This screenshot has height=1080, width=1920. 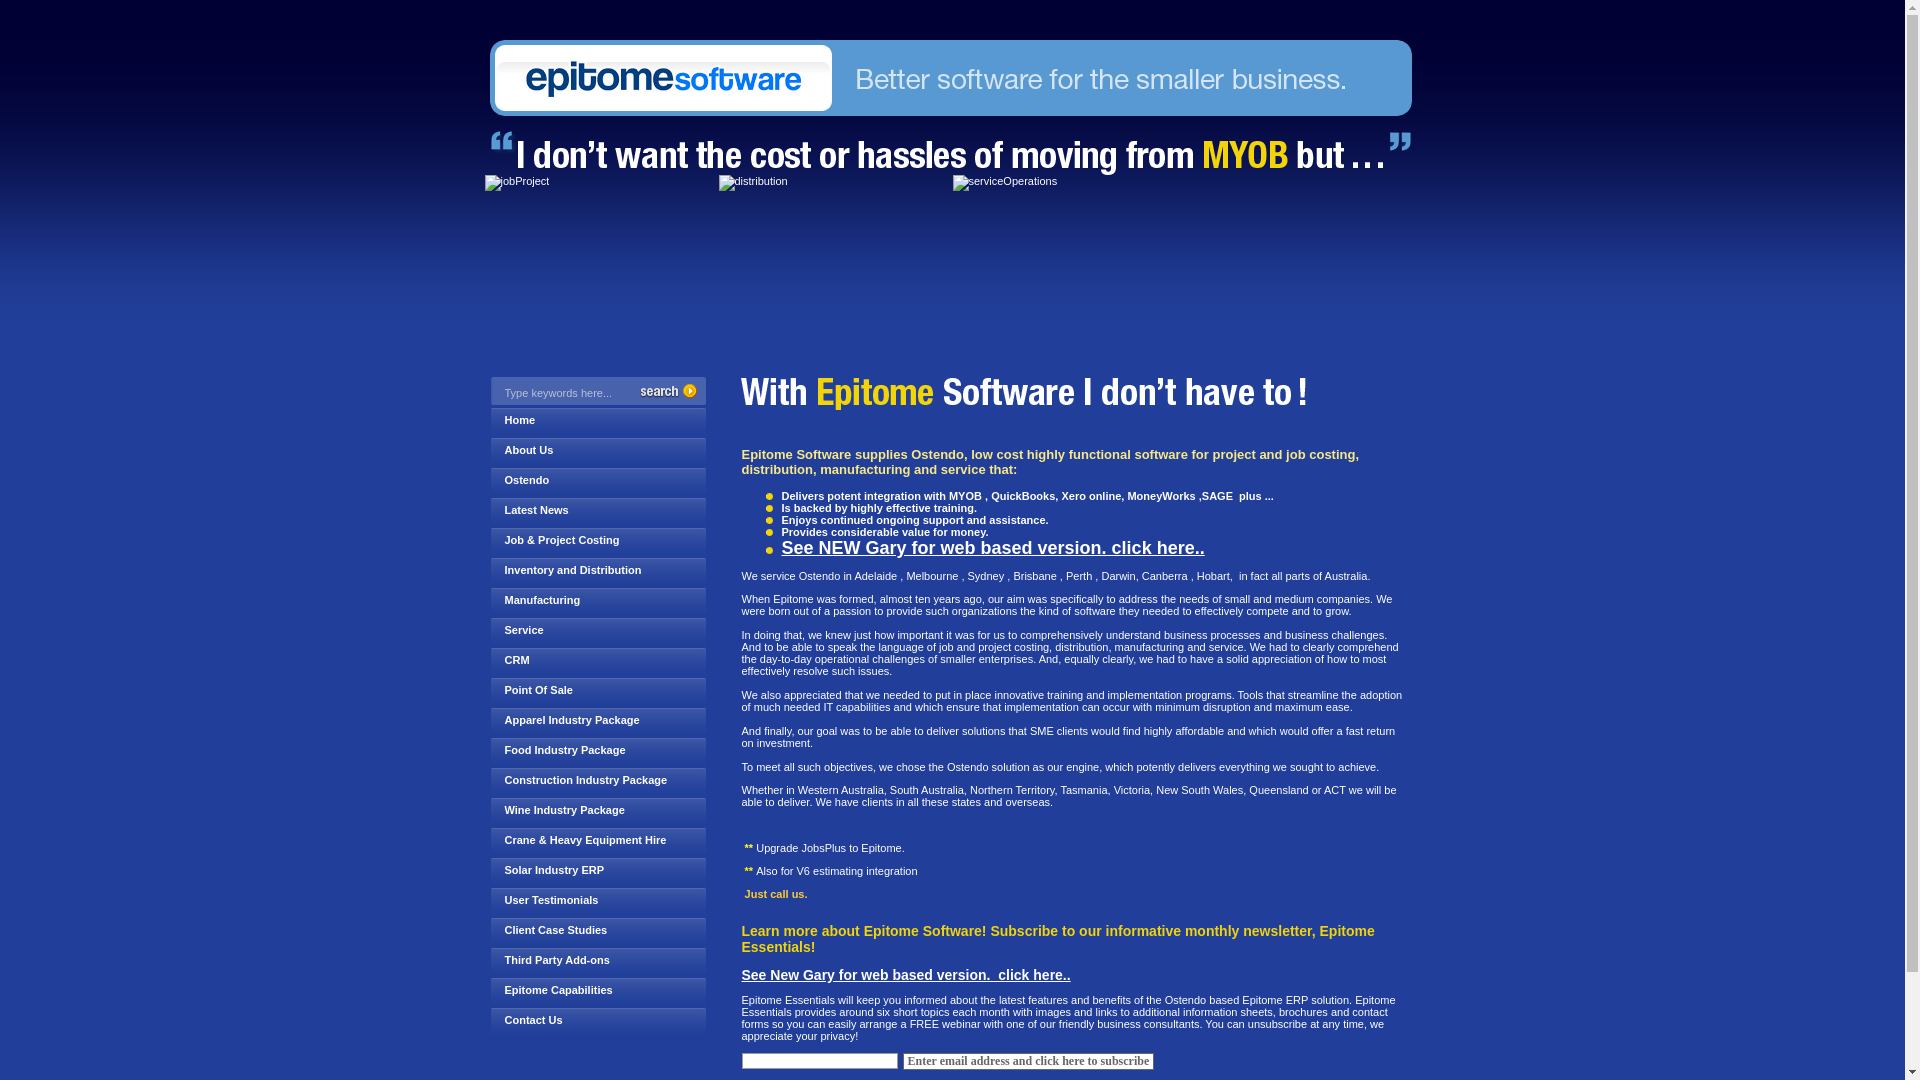 I want to click on Service, so click(x=595, y=631).